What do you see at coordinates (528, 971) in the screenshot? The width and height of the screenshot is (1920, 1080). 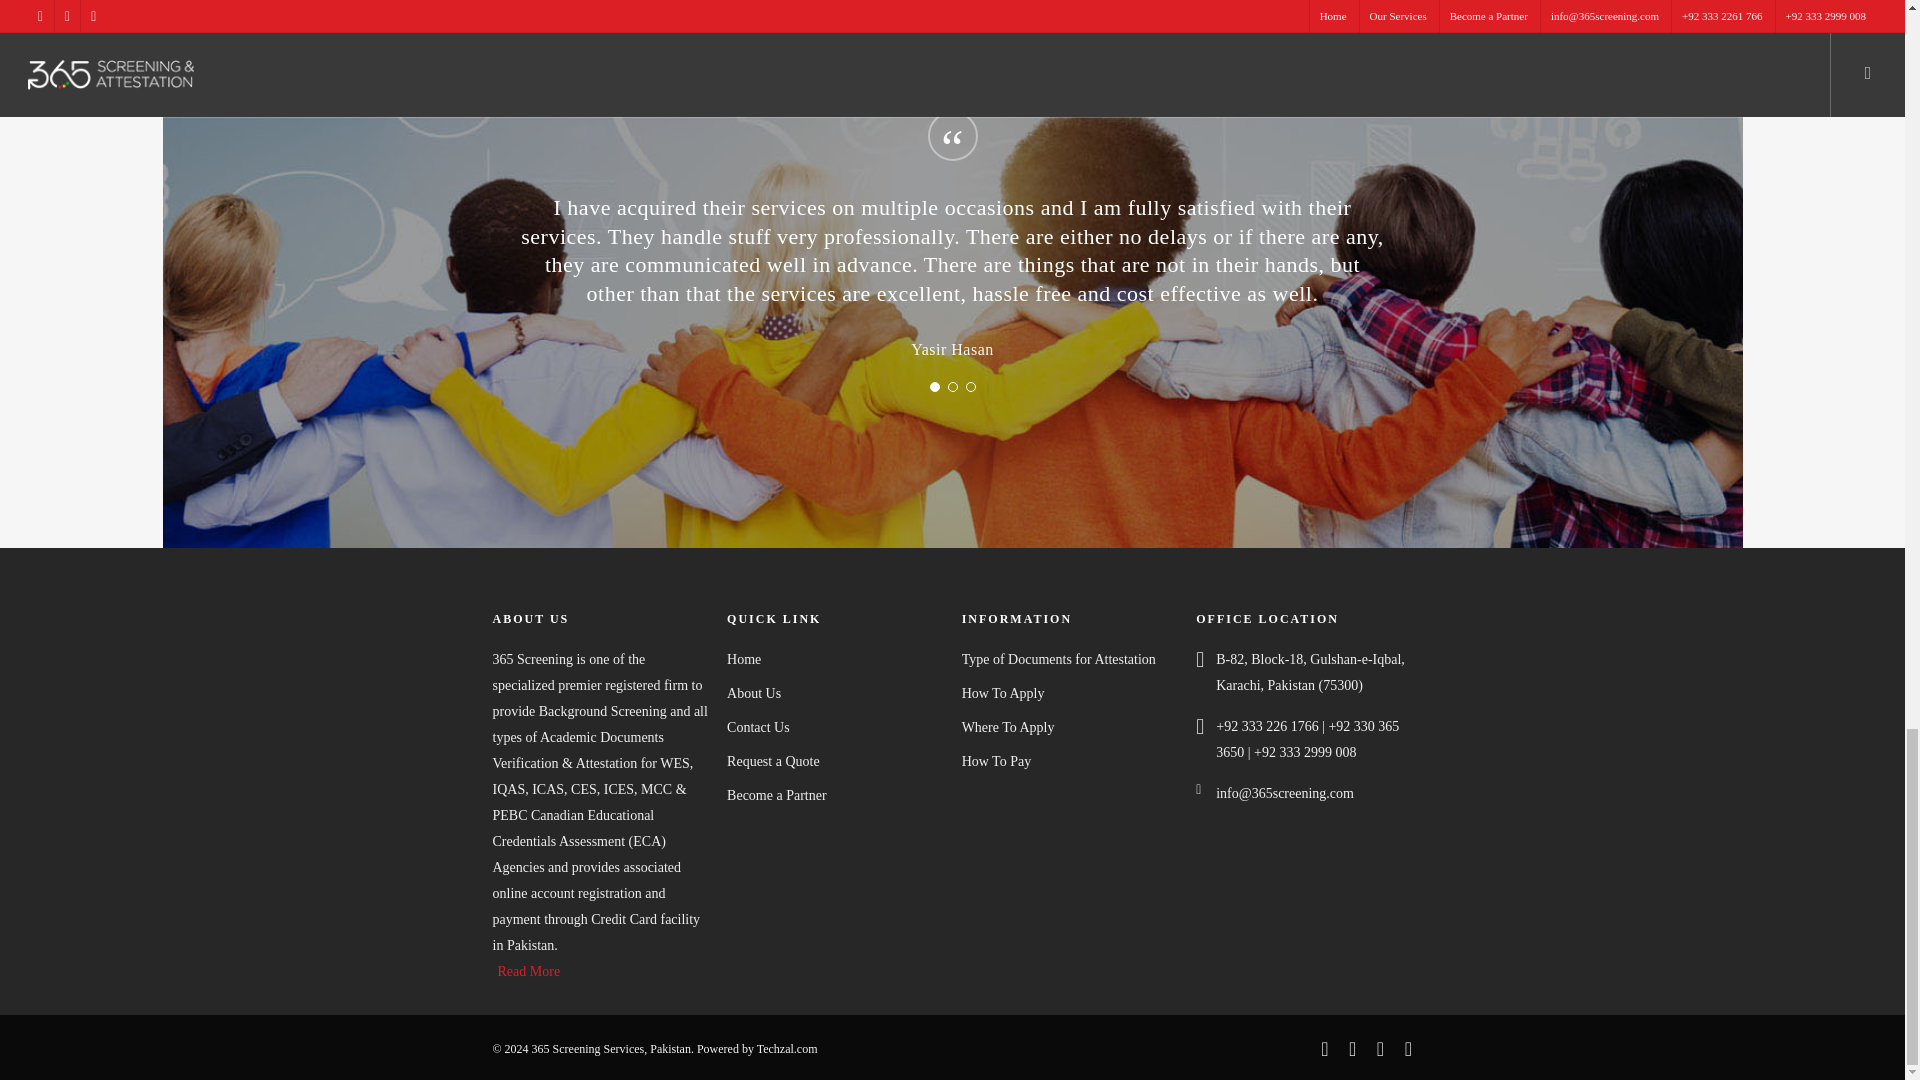 I see `Read More` at bounding box center [528, 971].